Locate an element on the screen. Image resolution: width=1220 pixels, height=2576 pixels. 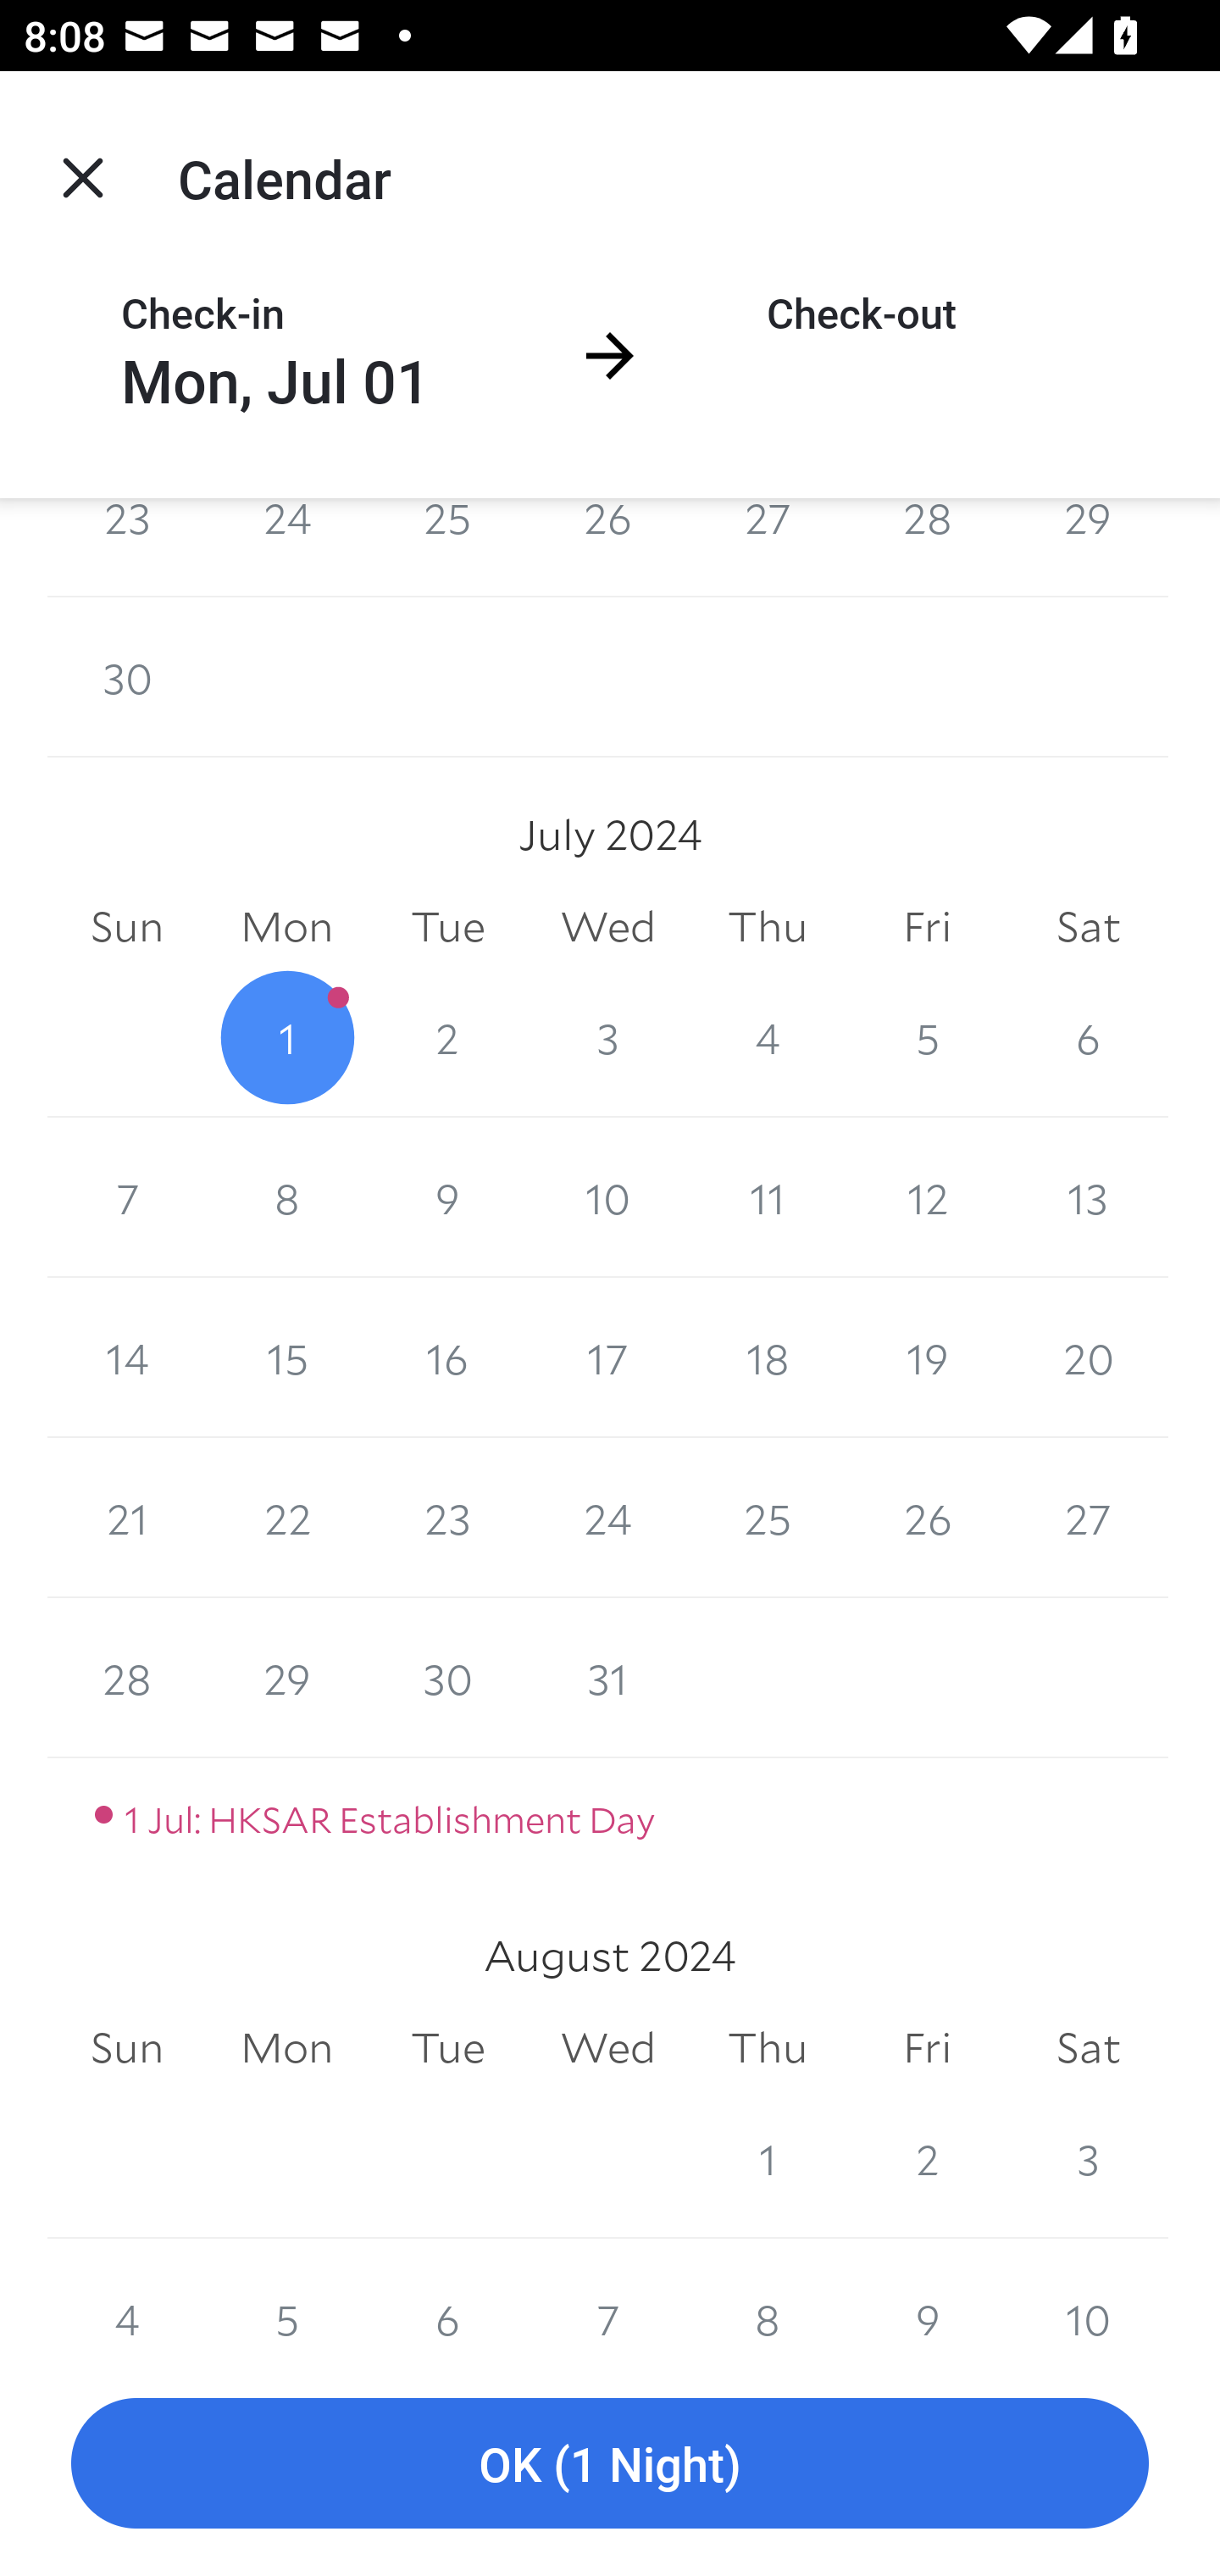
1 1 August 2024 is located at coordinates (768, 2158).